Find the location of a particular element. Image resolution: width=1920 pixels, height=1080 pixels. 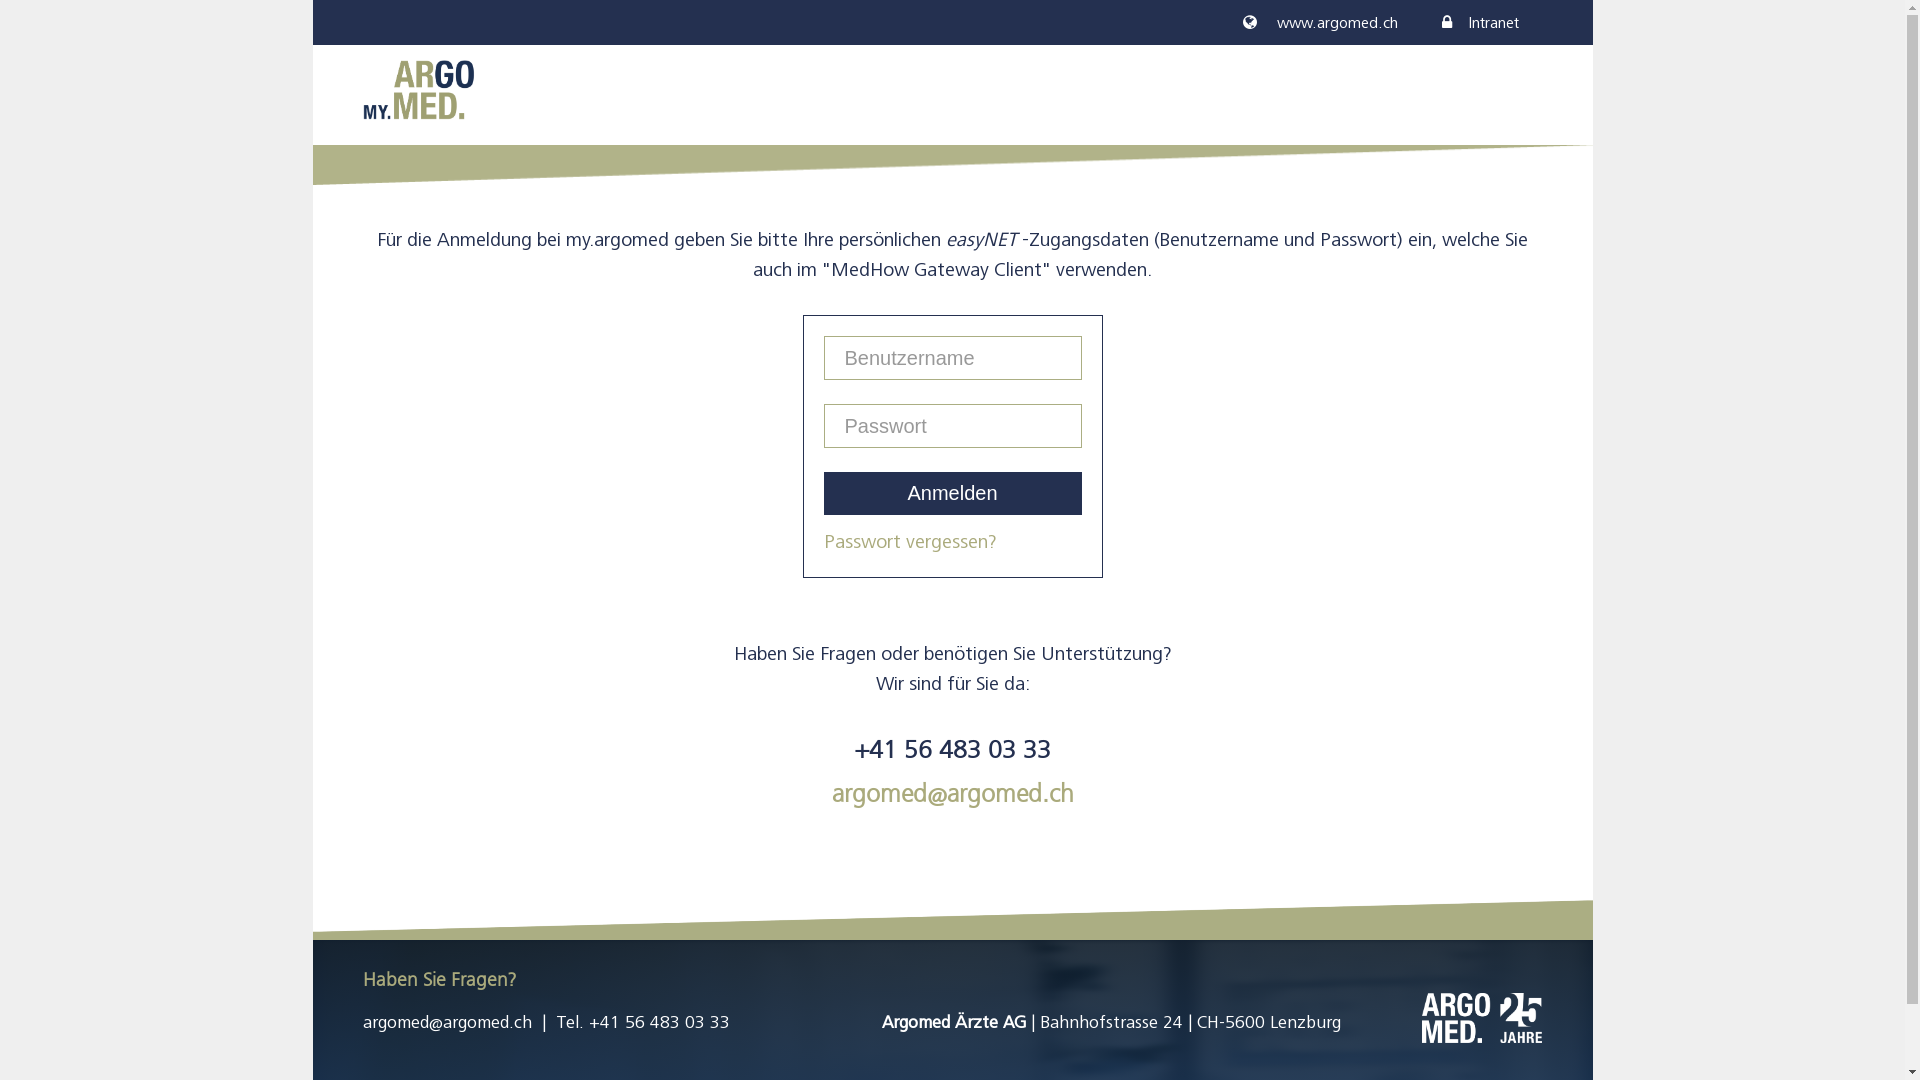

Passwort vergessen? is located at coordinates (910, 542).